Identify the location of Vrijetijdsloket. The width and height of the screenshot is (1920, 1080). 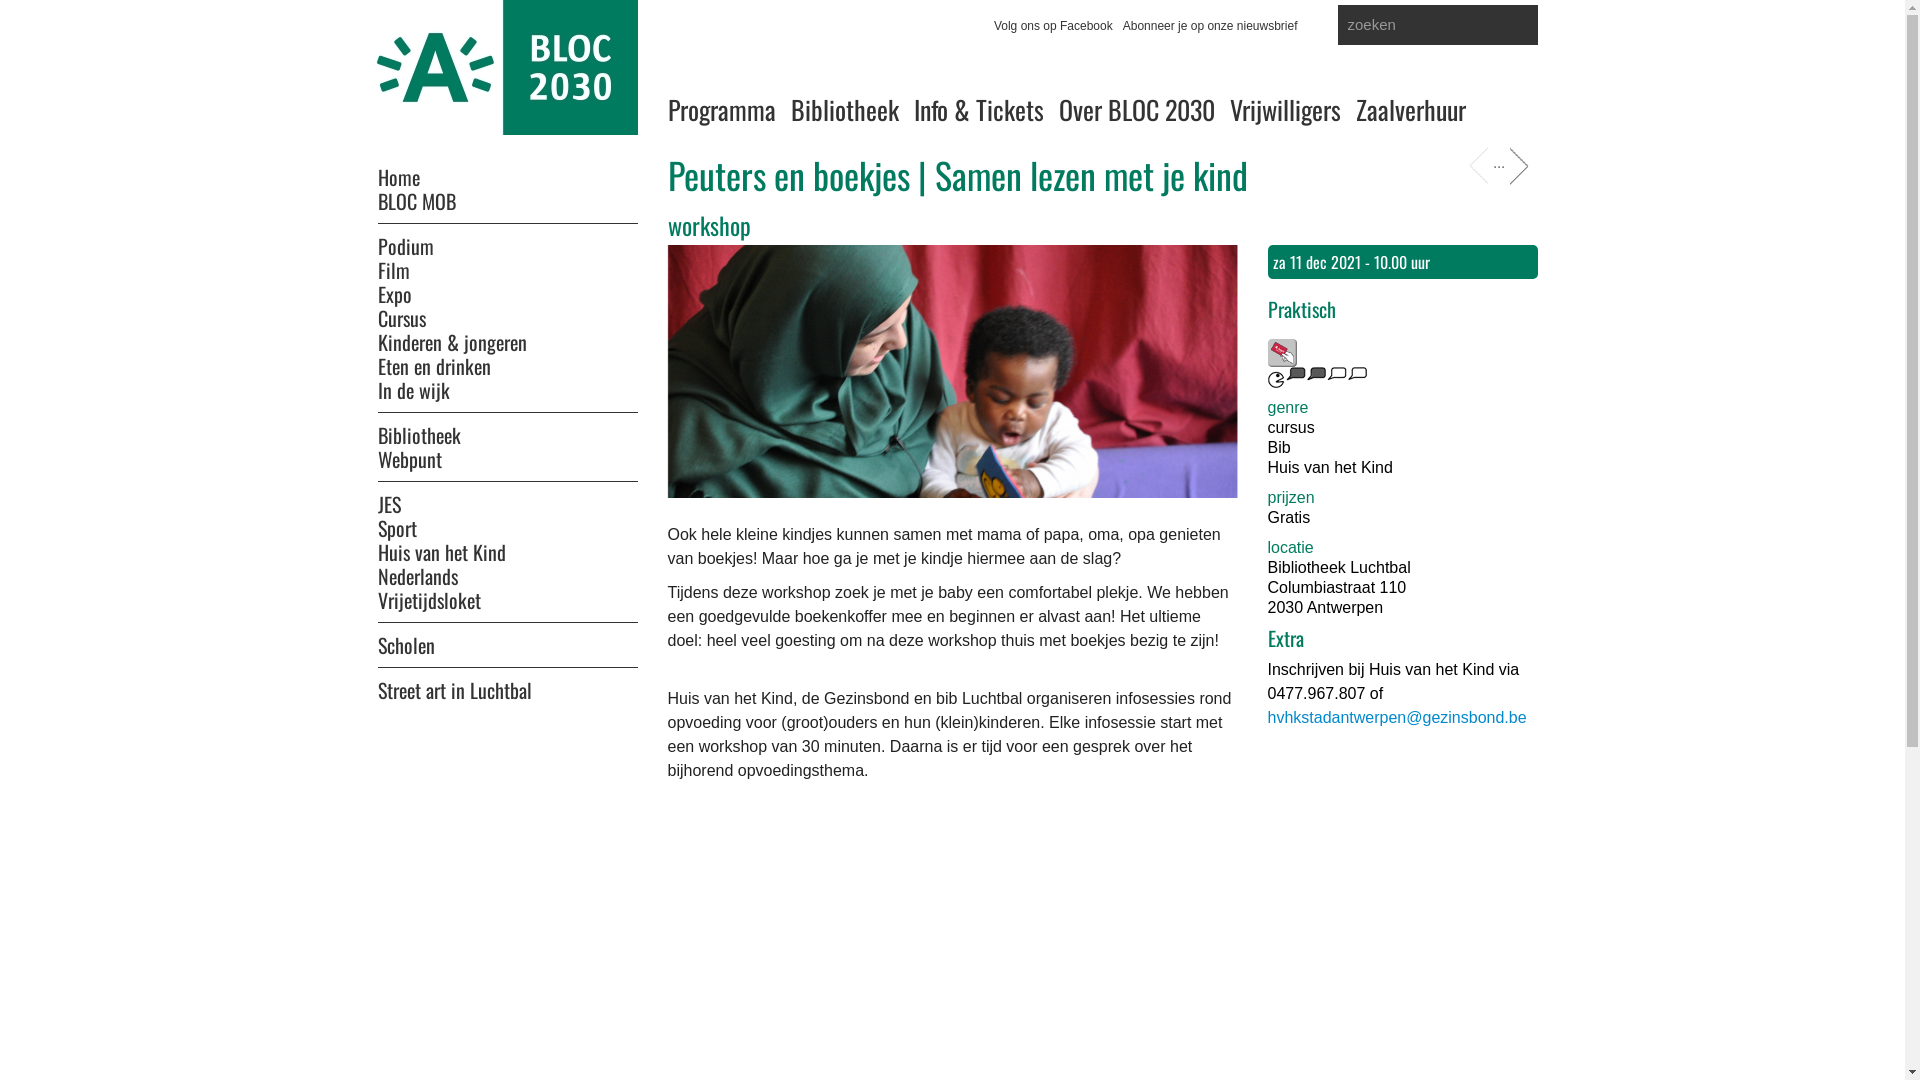
(430, 600).